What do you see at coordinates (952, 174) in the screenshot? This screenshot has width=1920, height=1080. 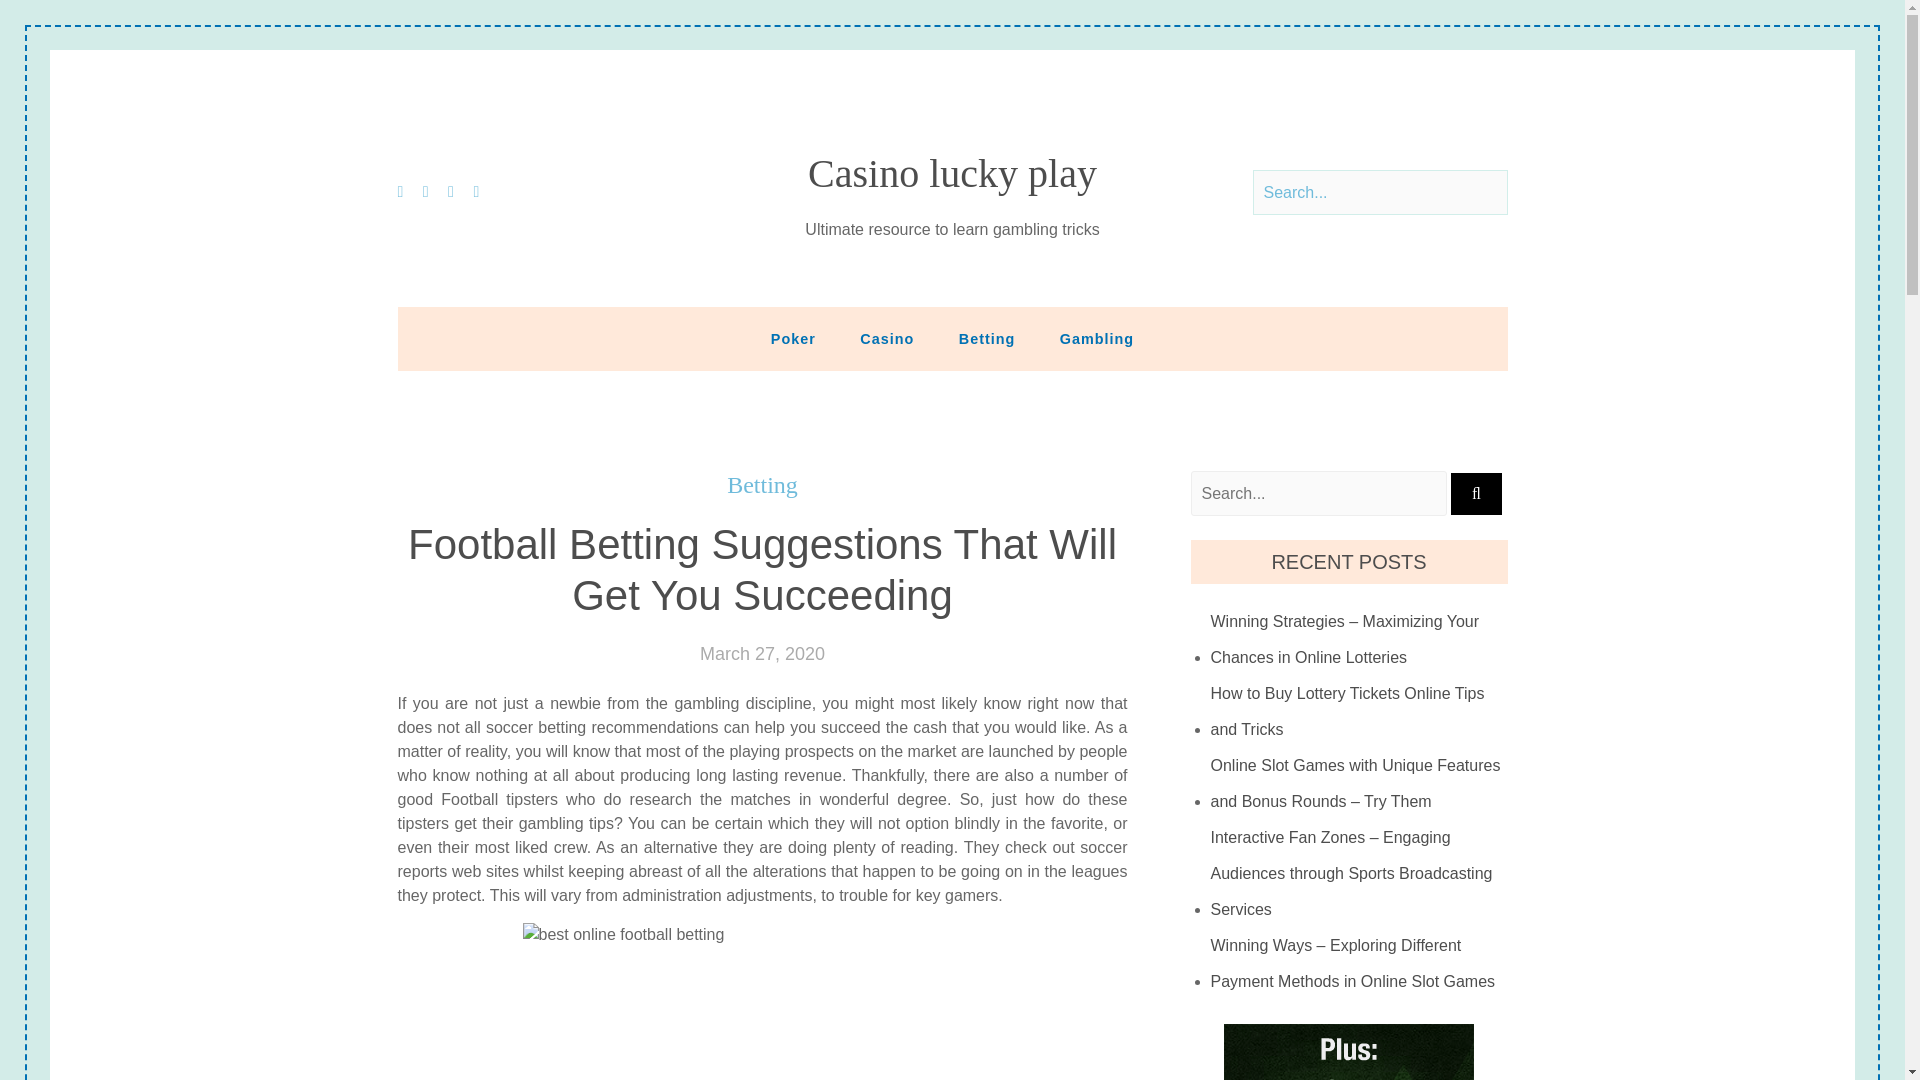 I see `Casino lucky play` at bounding box center [952, 174].